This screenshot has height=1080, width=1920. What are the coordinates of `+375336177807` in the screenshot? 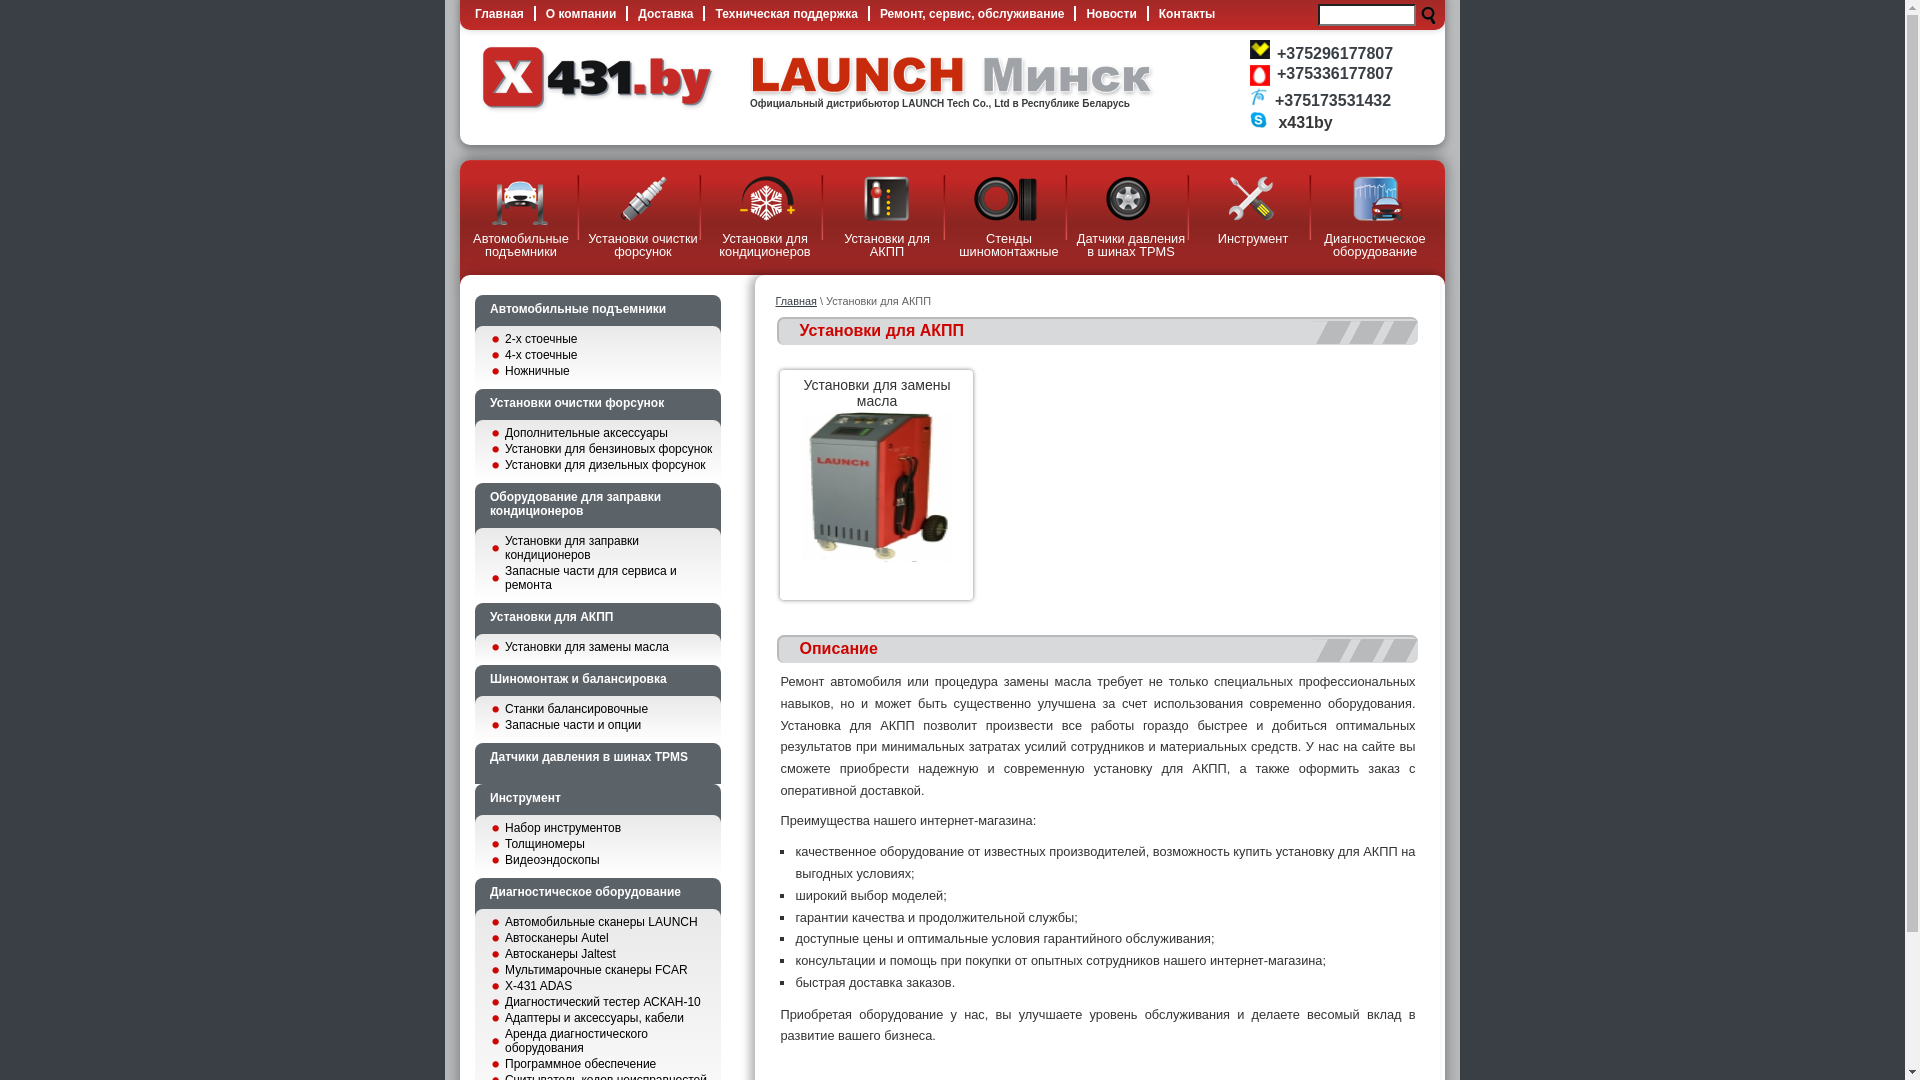 It's located at (1335, 74).